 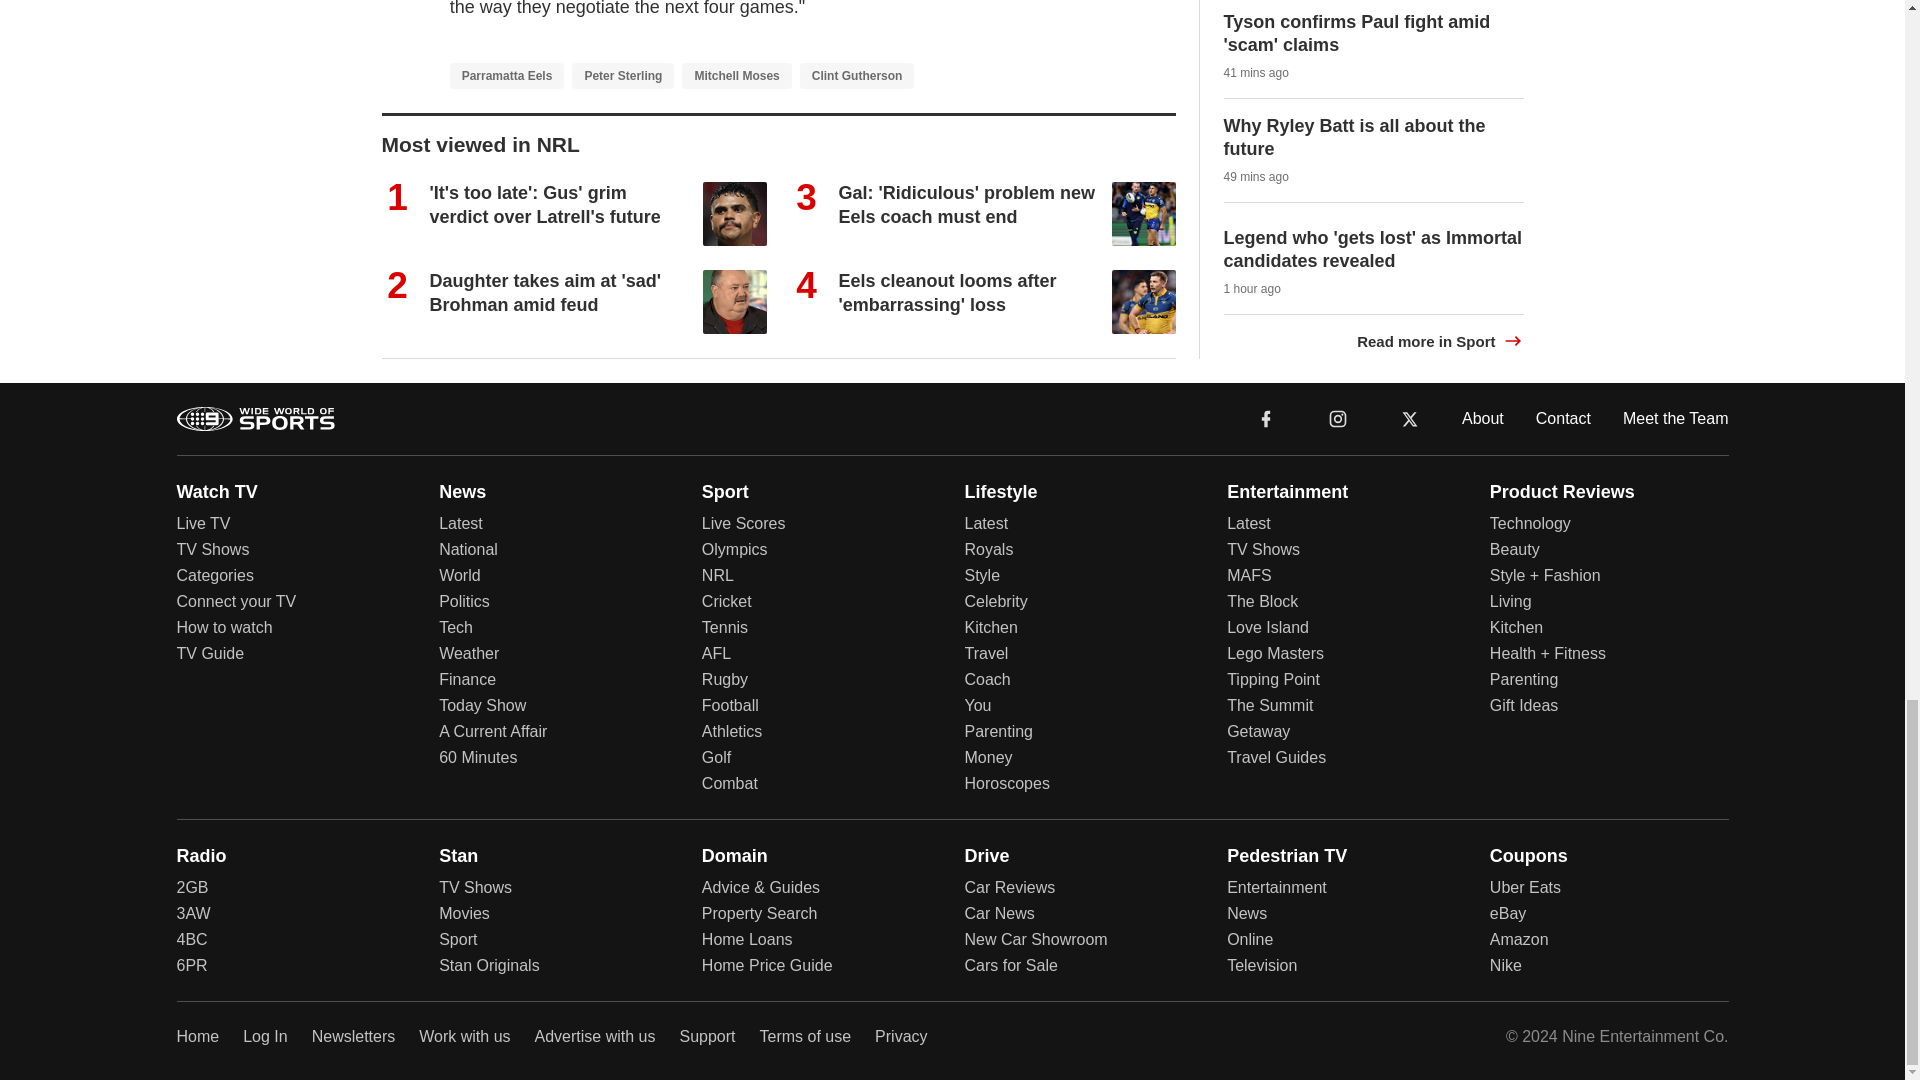 What do you see at coordinates (946, 292) in the screenshot?
I see `Eels cleanout looms after 'embarrassing' loss` at bounding box center [946, 292].